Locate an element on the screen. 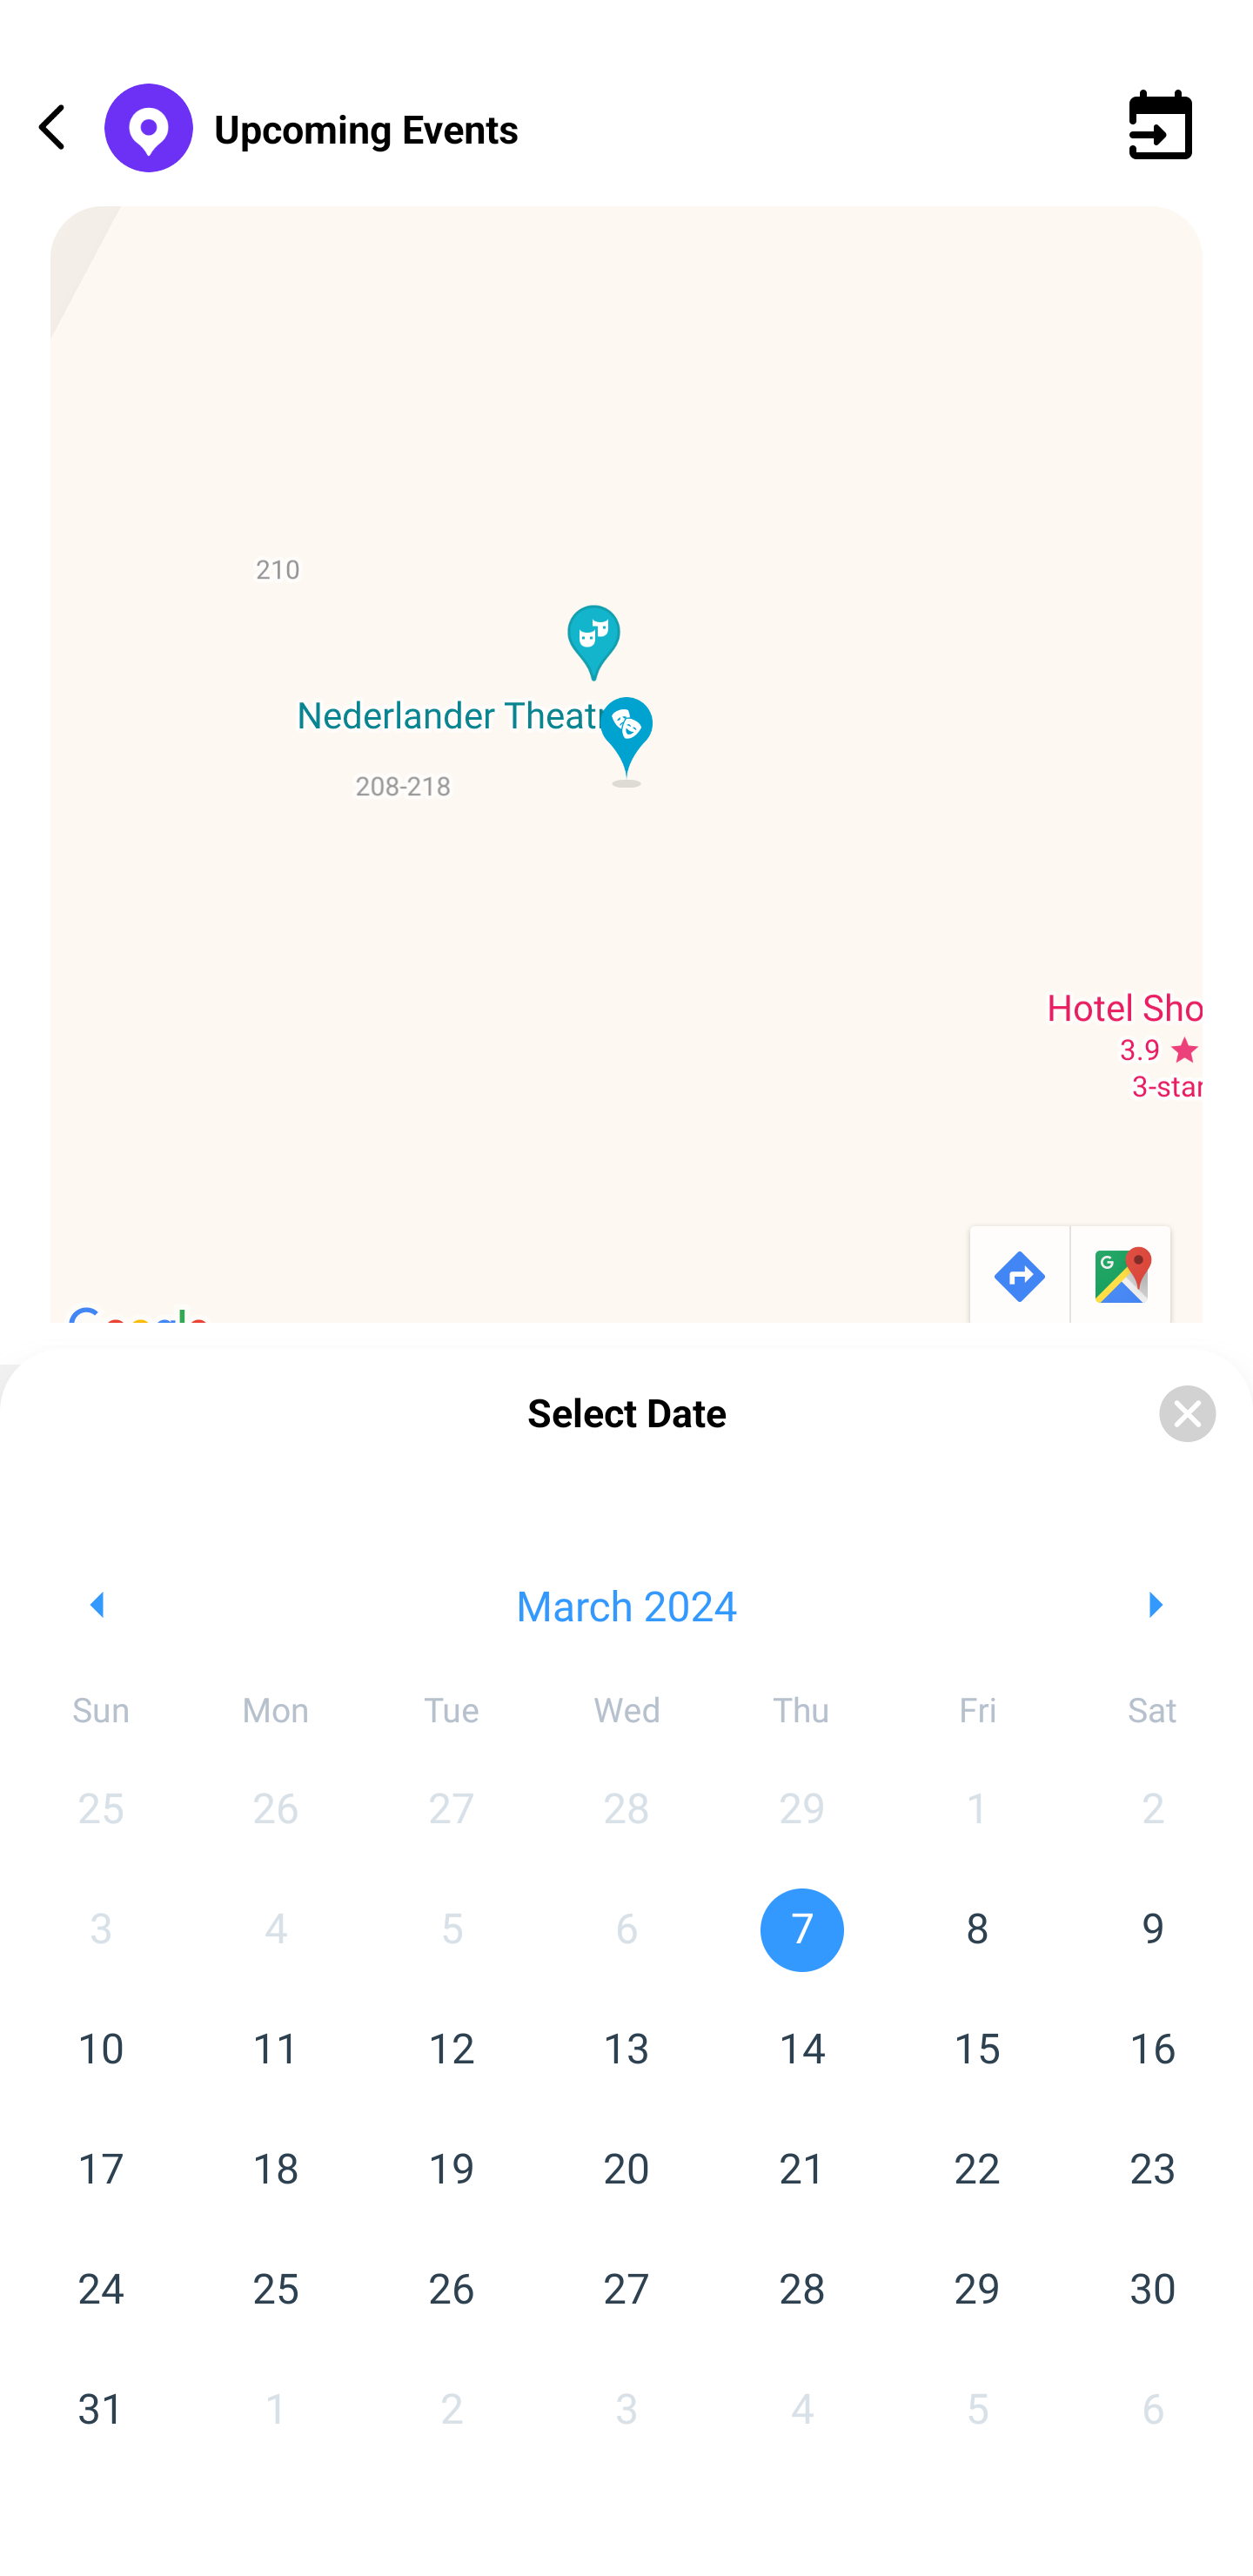 The image size is (1253, 2576).  Monday 1 April 2024  1 is located at coordinates (275, 2411).